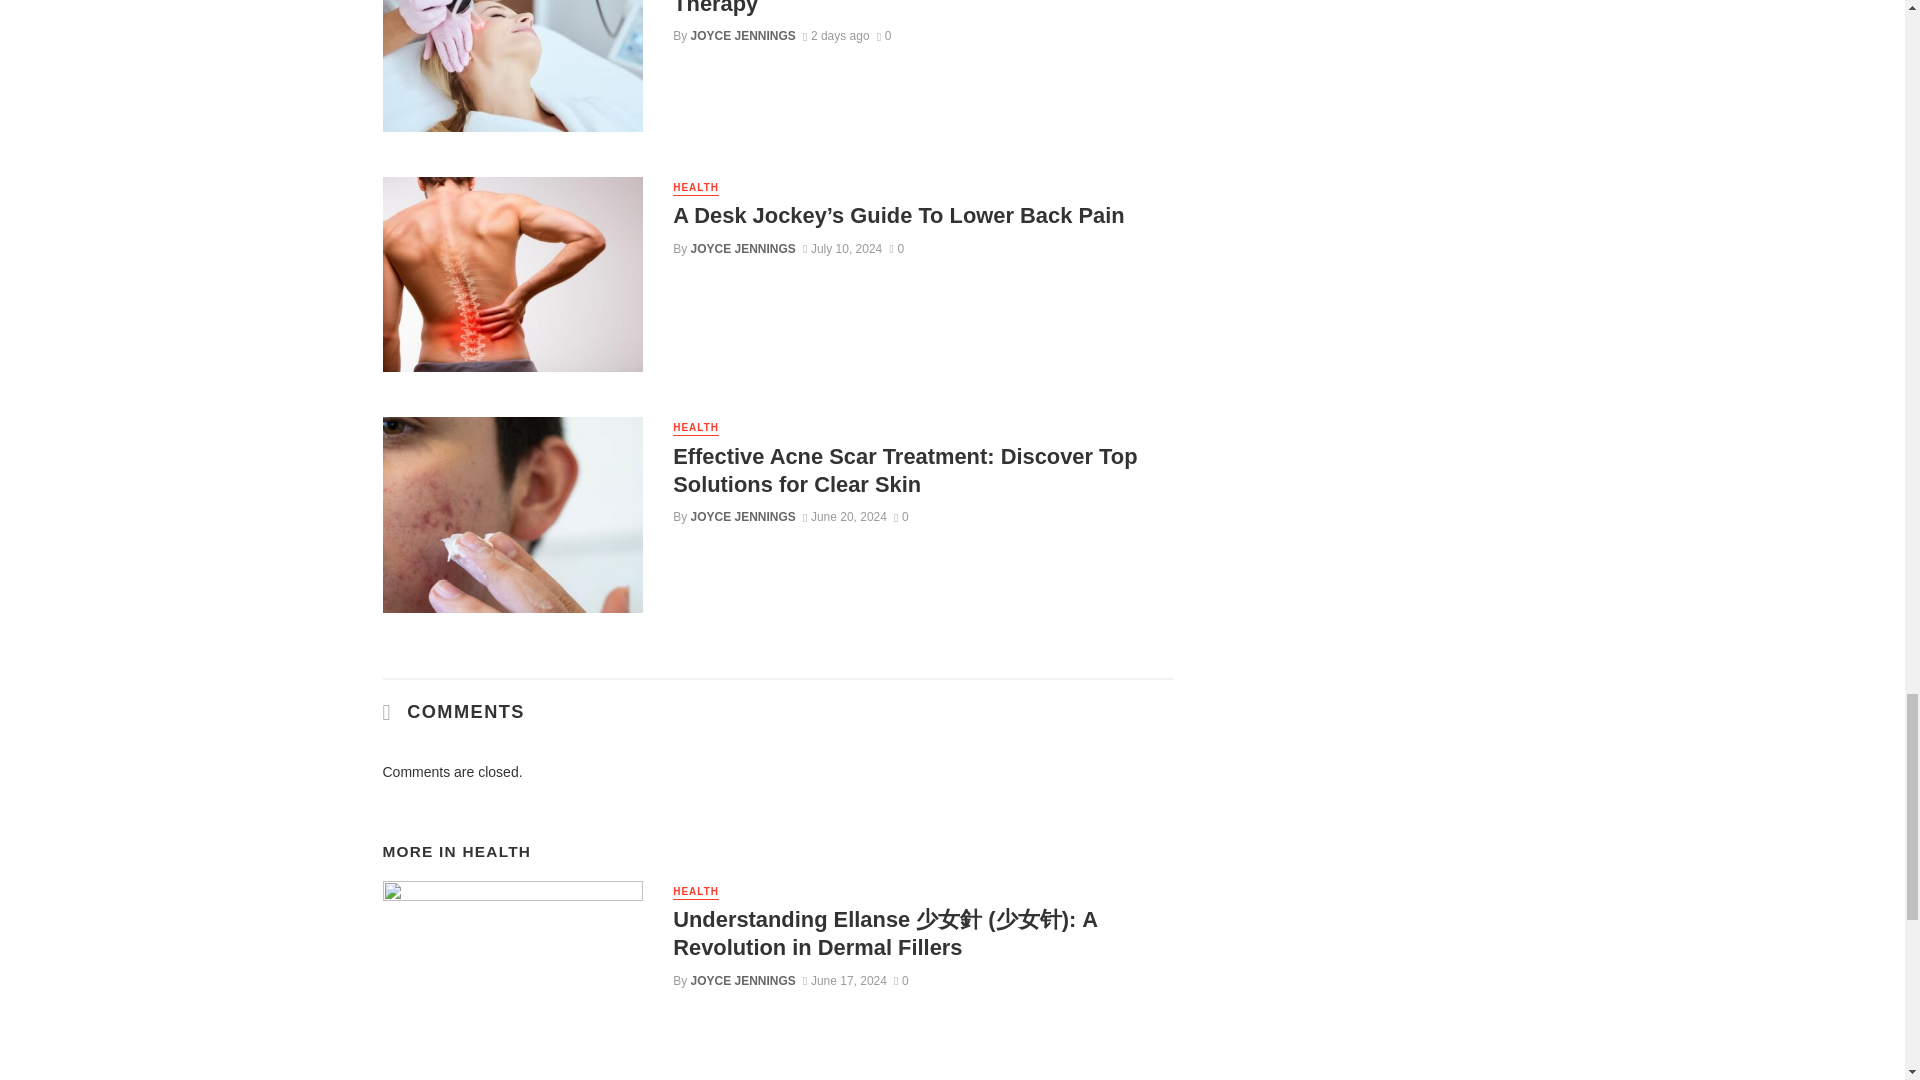 Image resolution: width=1920 pixels, height=1080 pixels. What do you see at coordinates (744, 36) in the screenshot?
I see `JOYCE JENNINGS` at bounding box center [744, 36].